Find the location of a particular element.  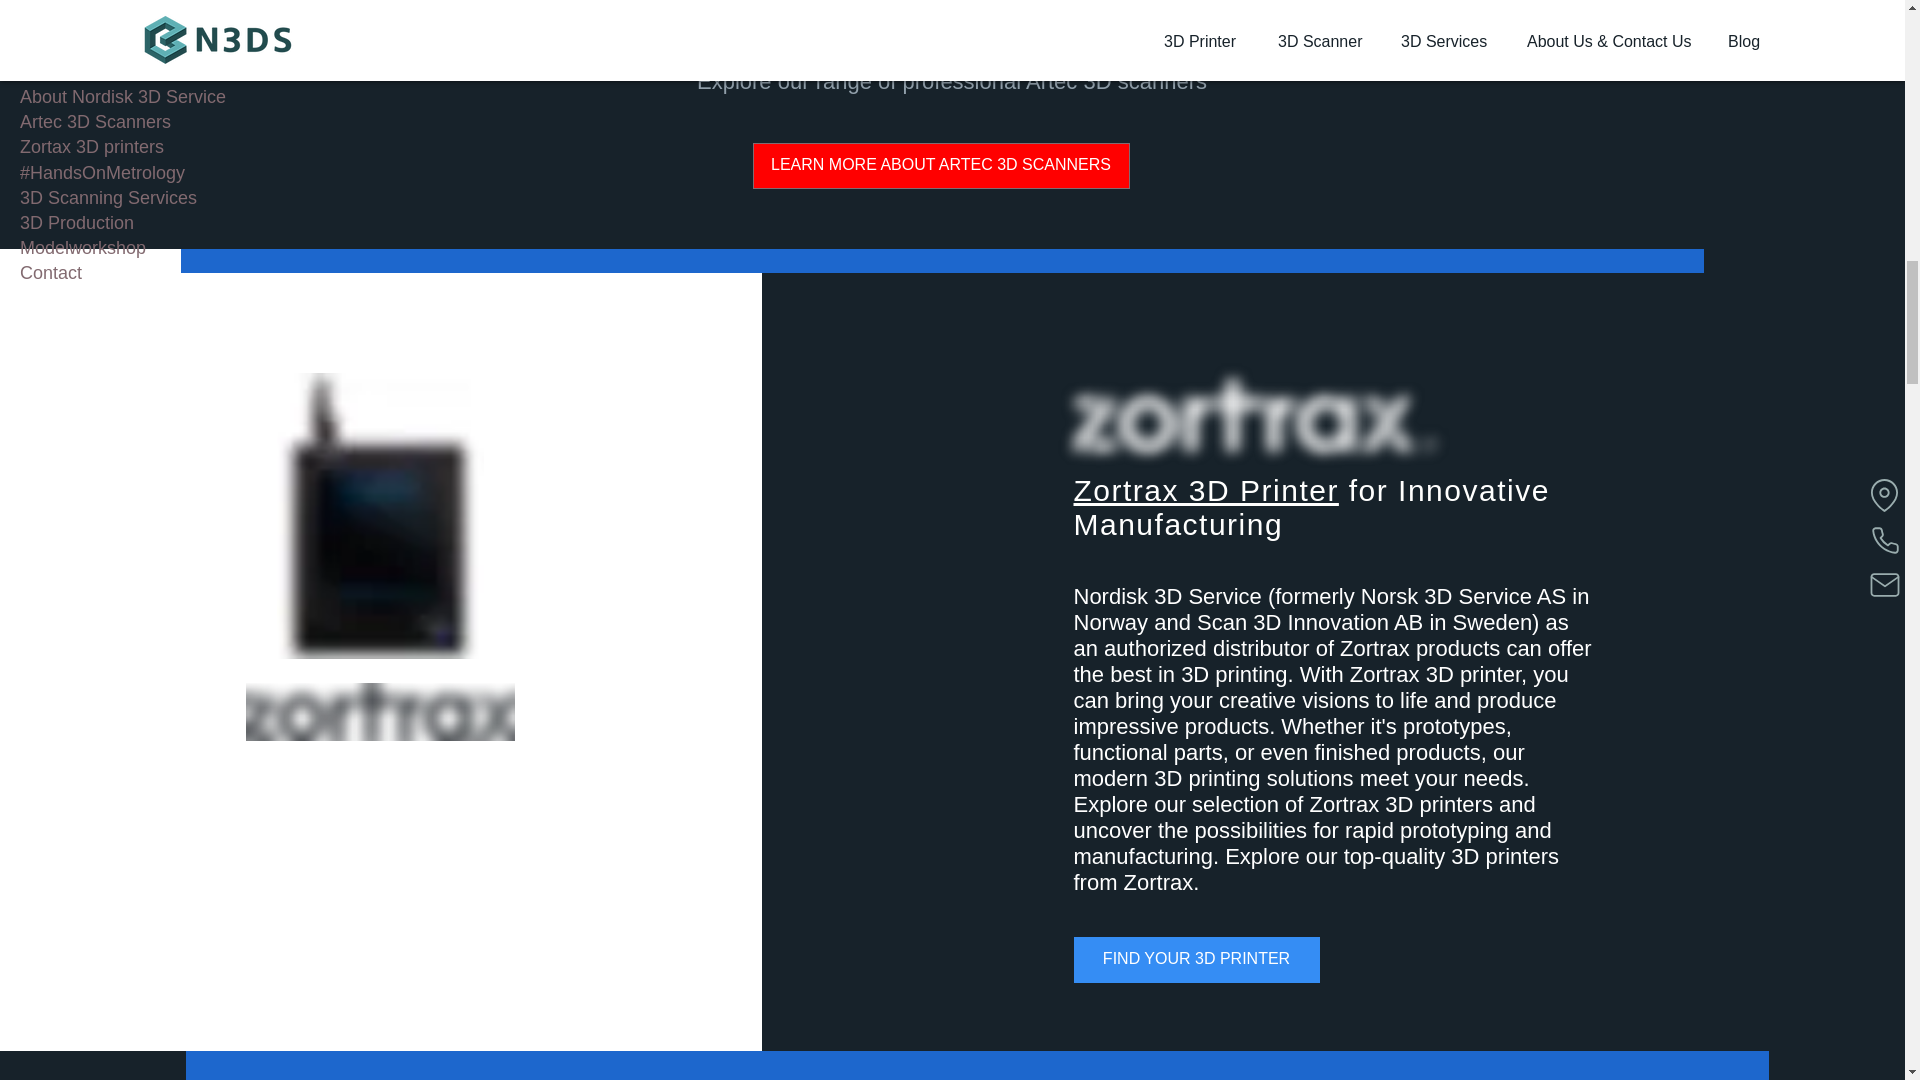

FIND YOUR 3D PRINTER is located at coordinates (1196, 960).